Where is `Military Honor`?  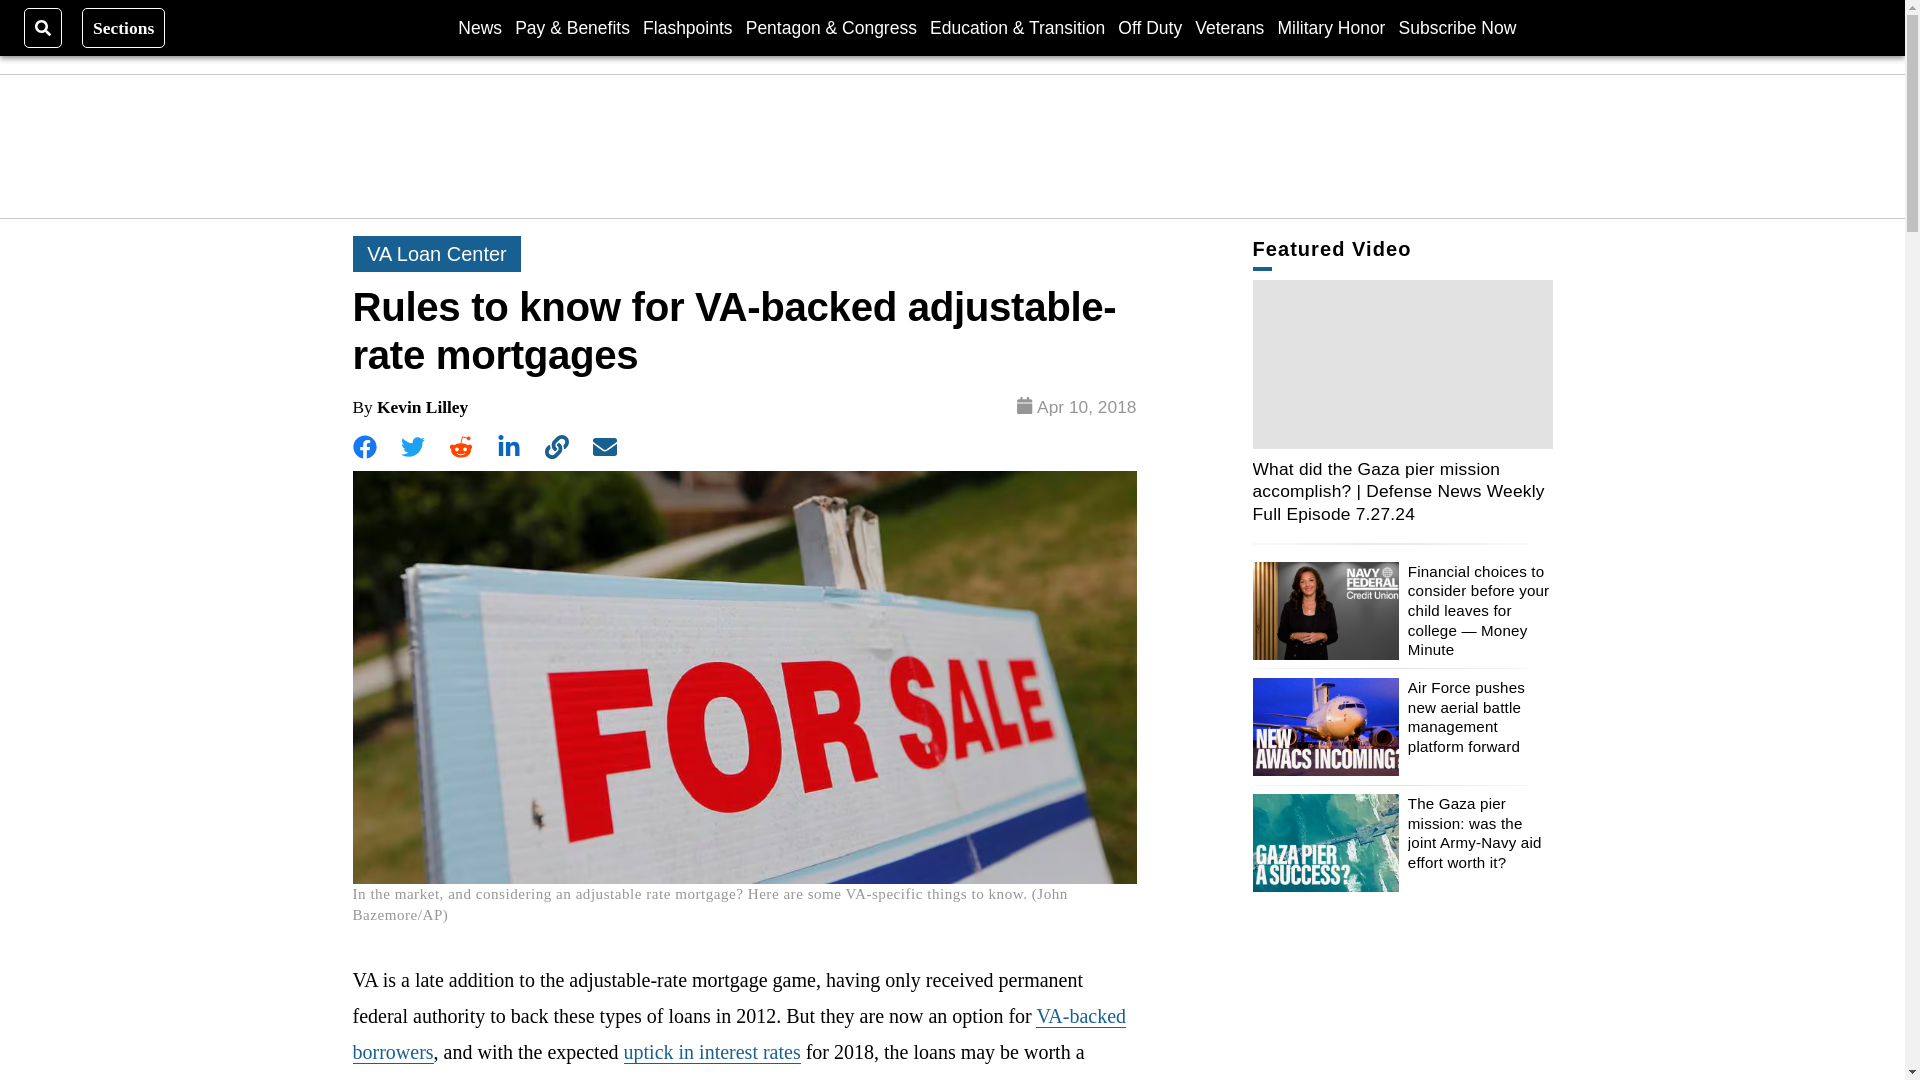
Military Honor is located at coordinates (1332, 27).